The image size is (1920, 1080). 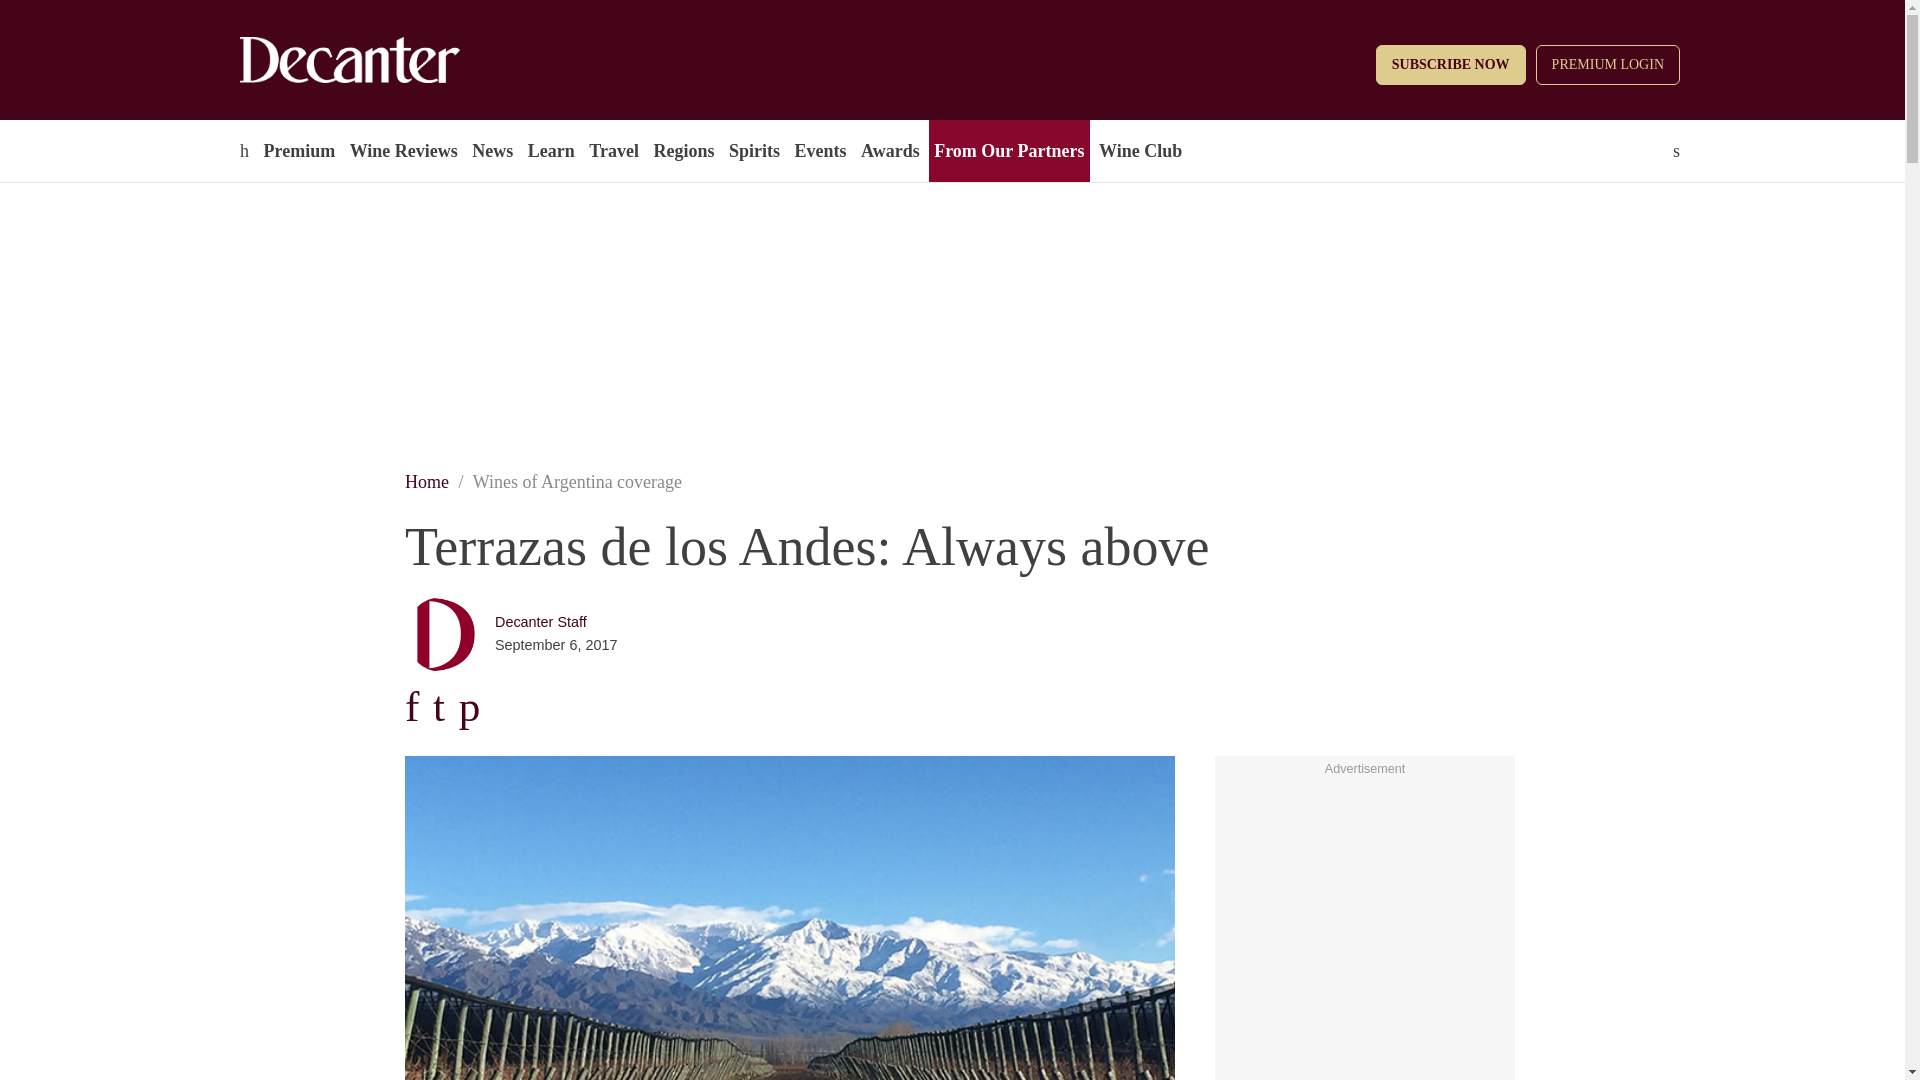 What do you see at coordinates (298, 150) in the screenshot?
I see `Premium` at bounding box center [298, 150].